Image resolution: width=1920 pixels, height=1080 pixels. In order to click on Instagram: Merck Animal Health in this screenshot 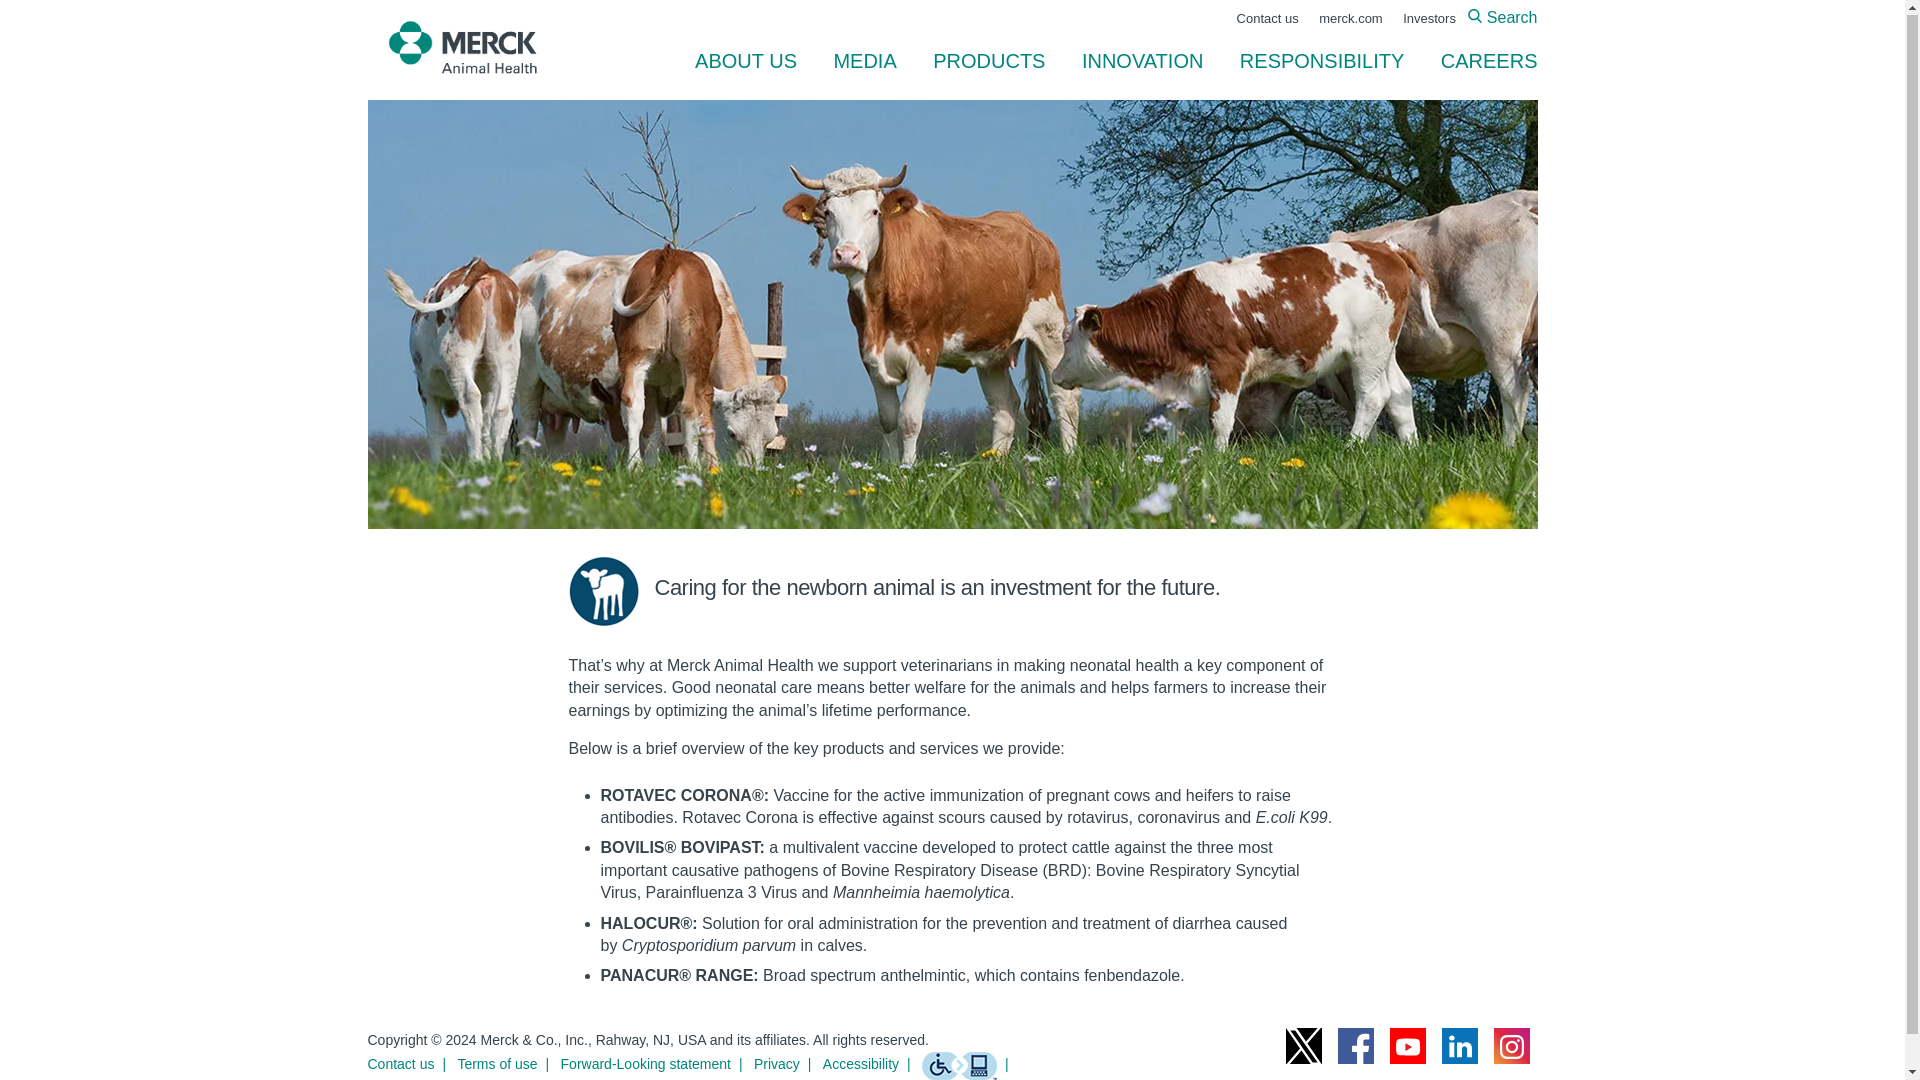, I will do `click(1512, 1046)`.